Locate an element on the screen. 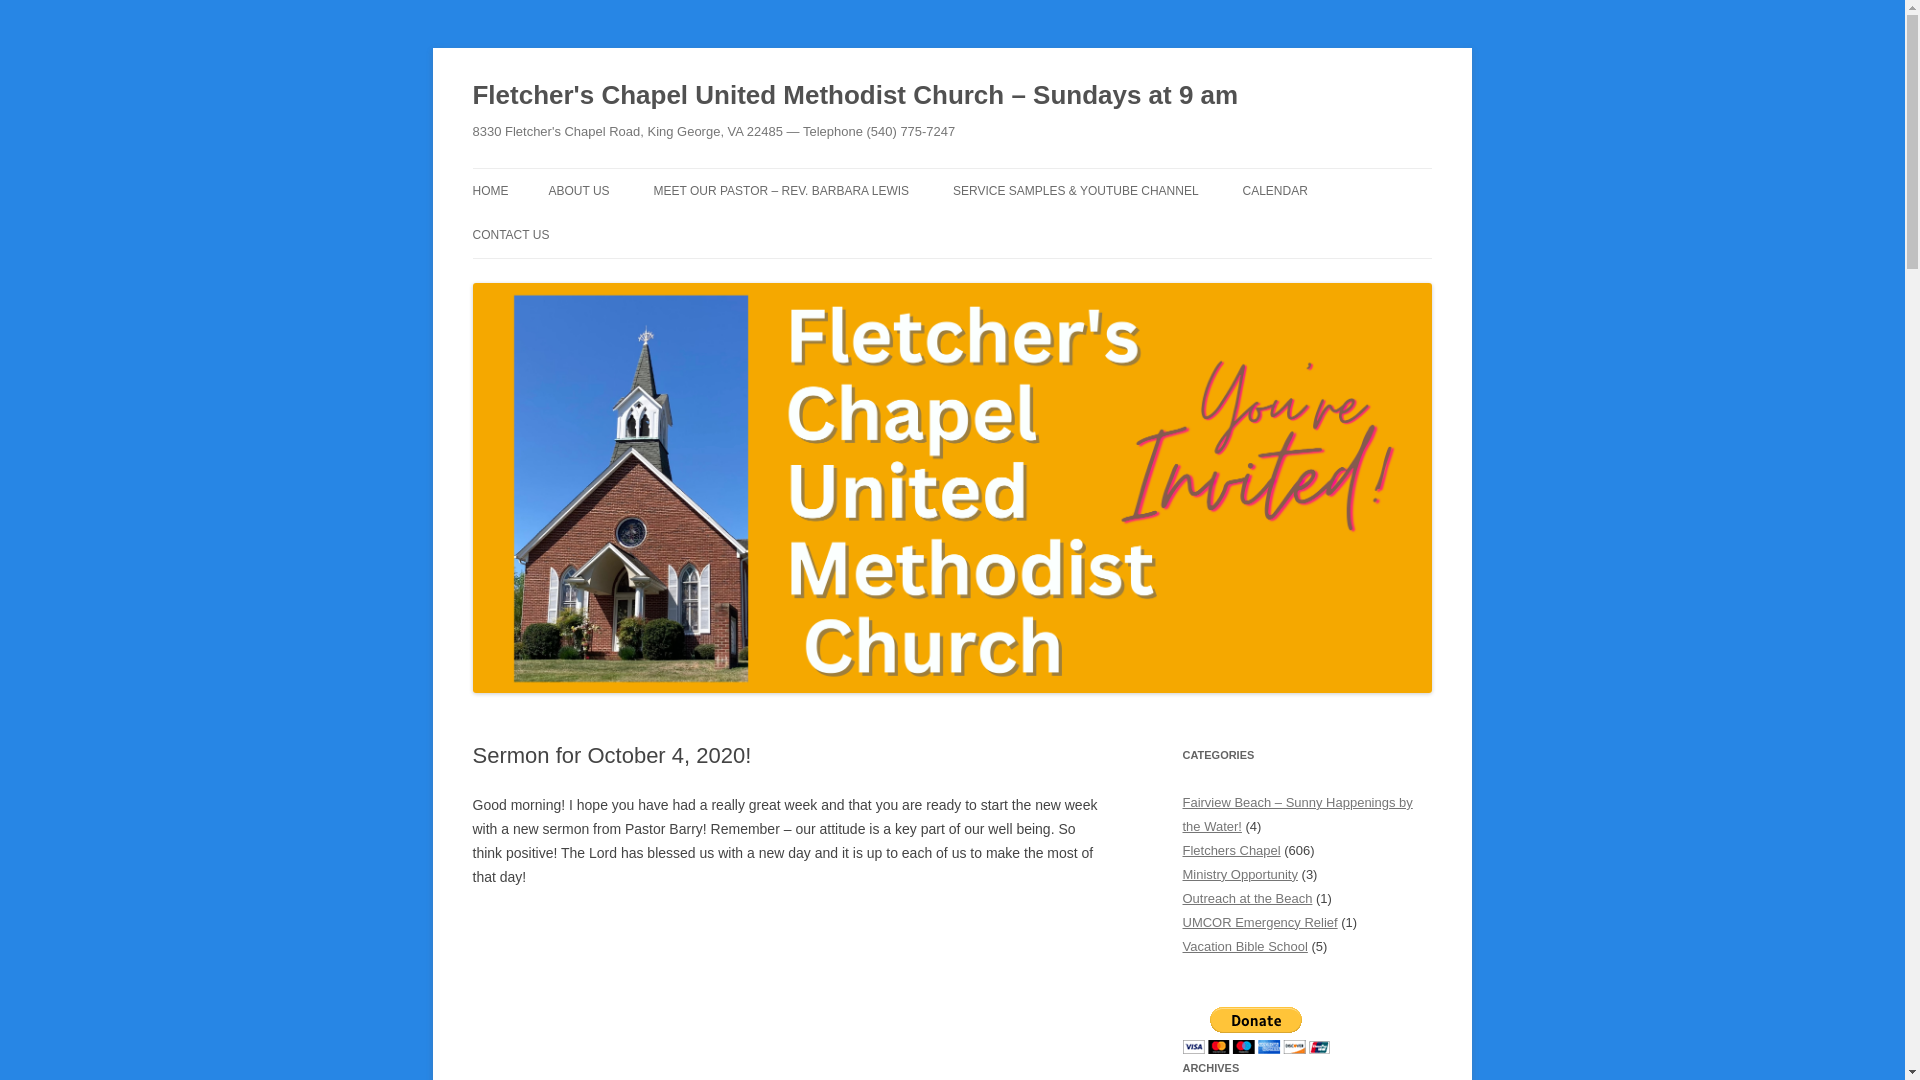 Image resolution: width=1920 pixels, height=1080 pixels. Fletchers Chapel is located at coordinates (1231, 850).